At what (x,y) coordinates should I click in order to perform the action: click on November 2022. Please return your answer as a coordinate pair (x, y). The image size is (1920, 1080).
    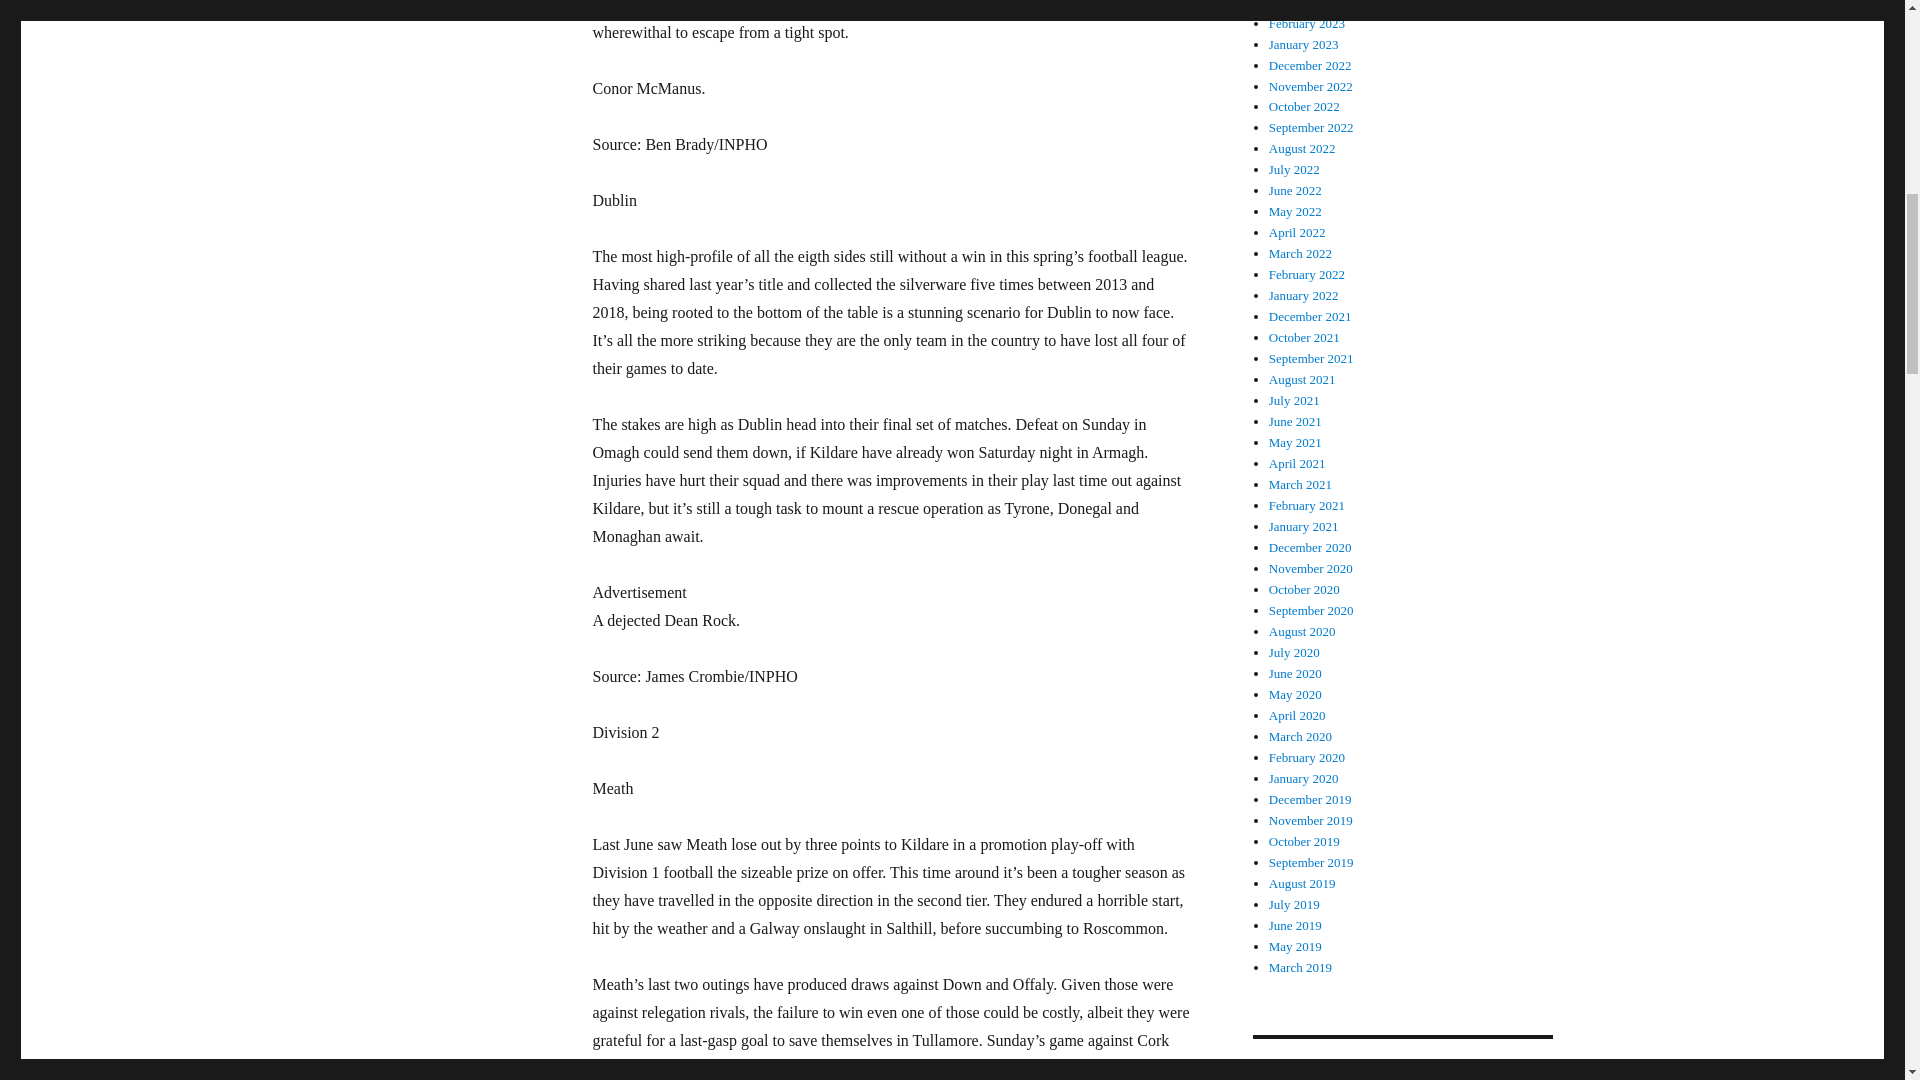
    Looking at the image, I should click on (1311, 84).